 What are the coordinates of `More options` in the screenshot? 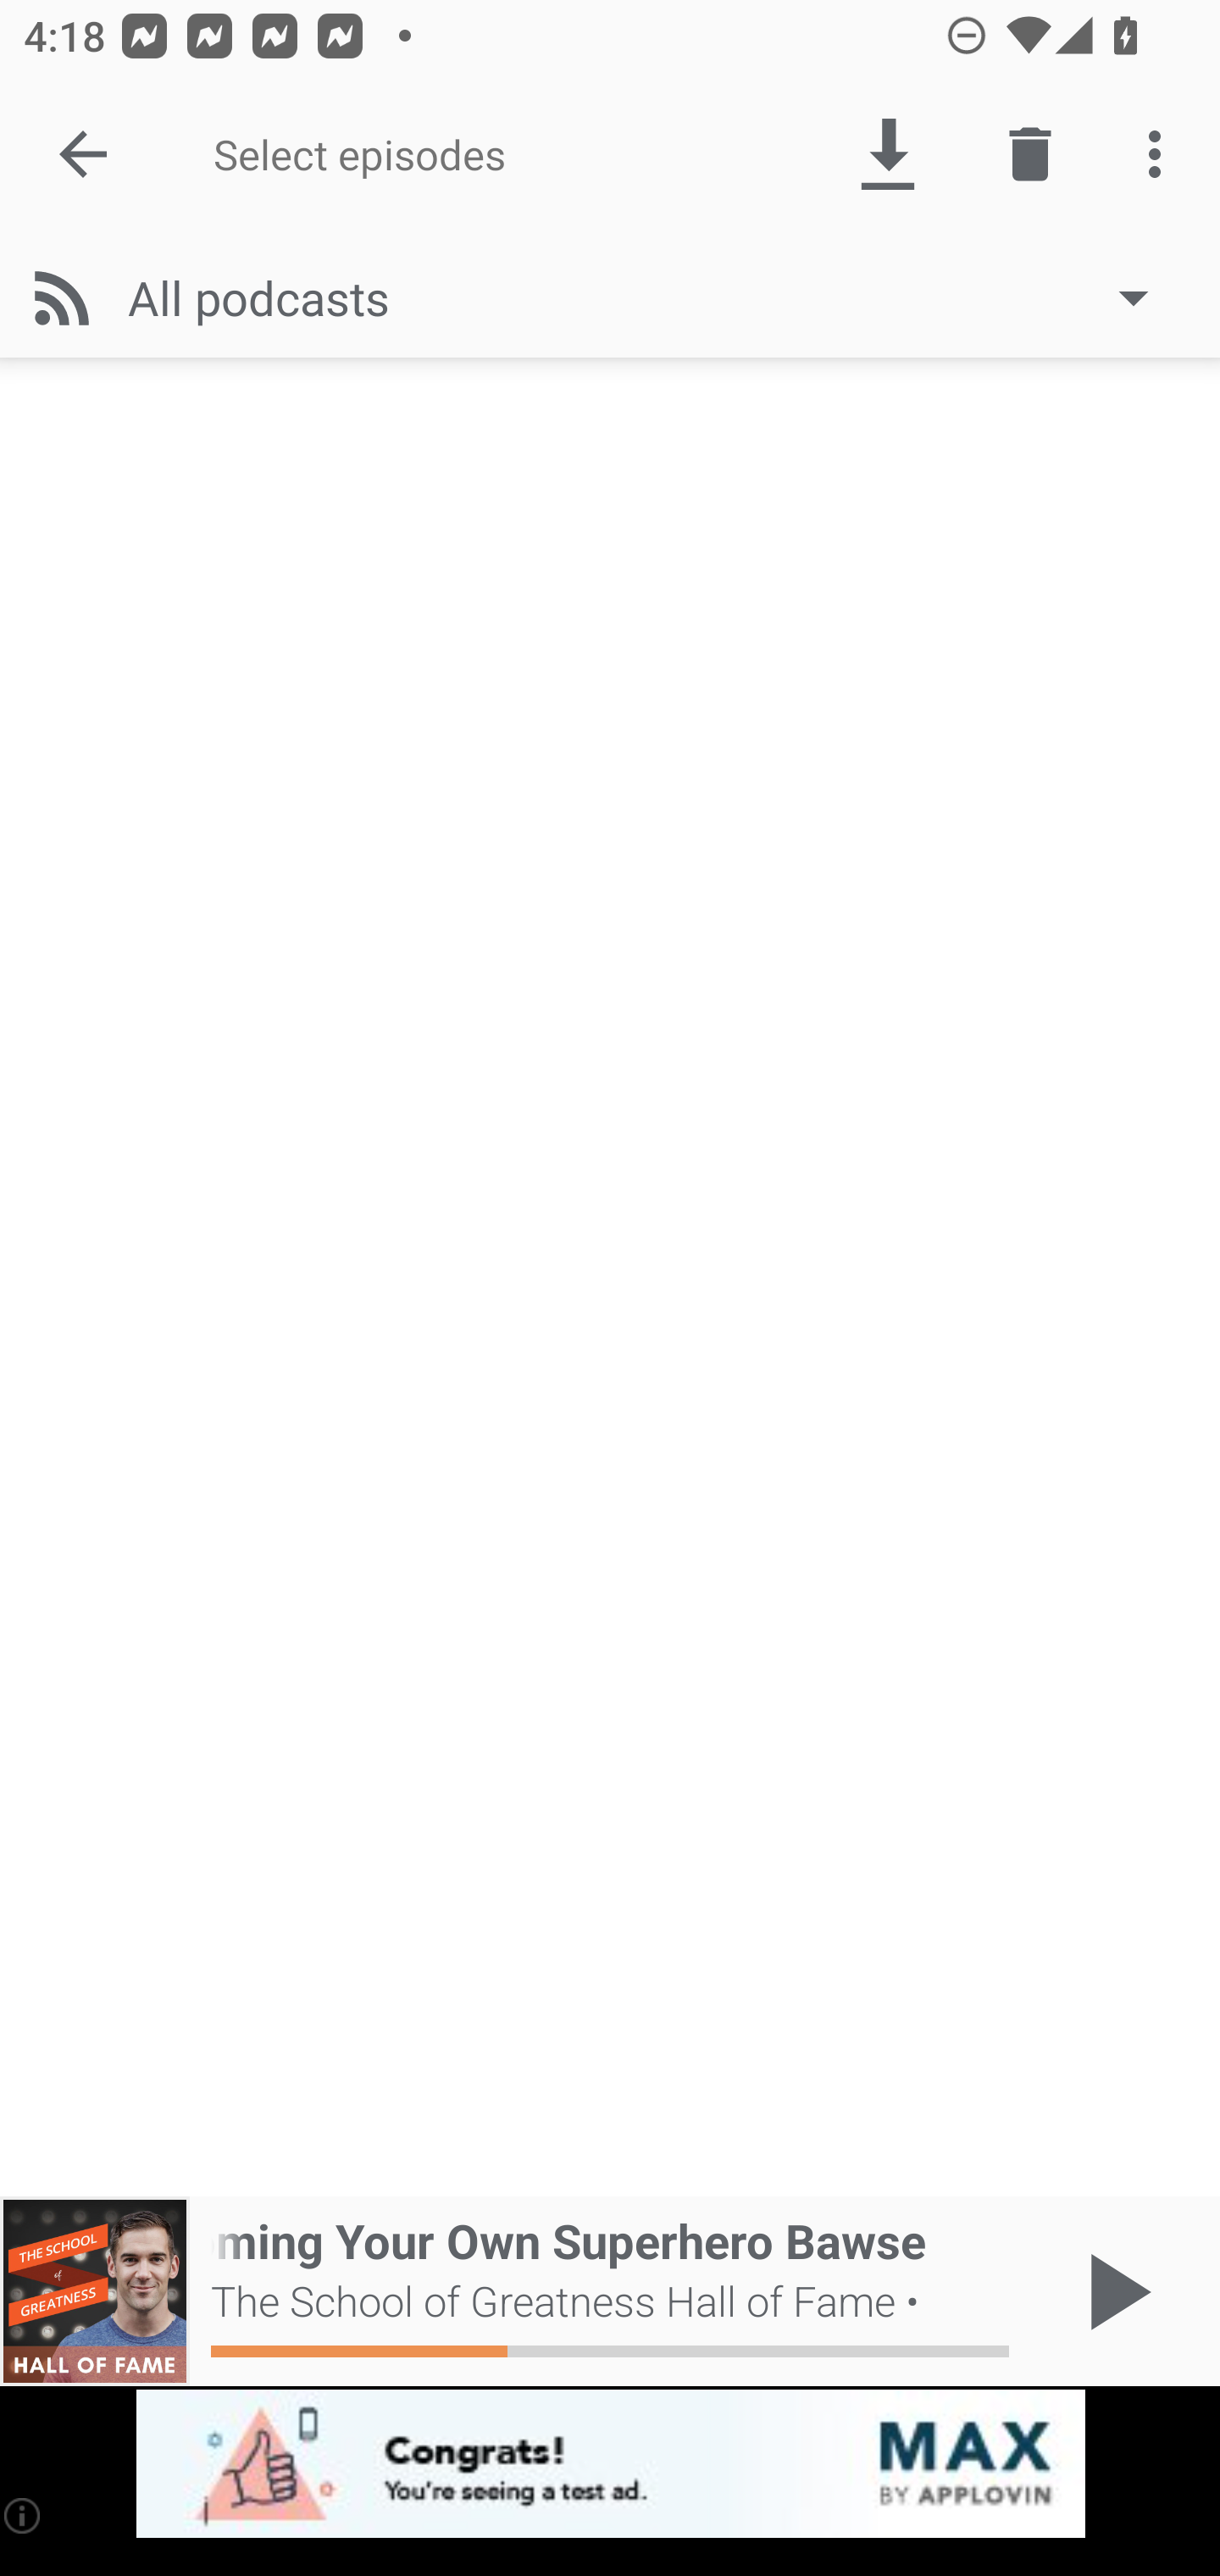 It's located at (1161, 154).